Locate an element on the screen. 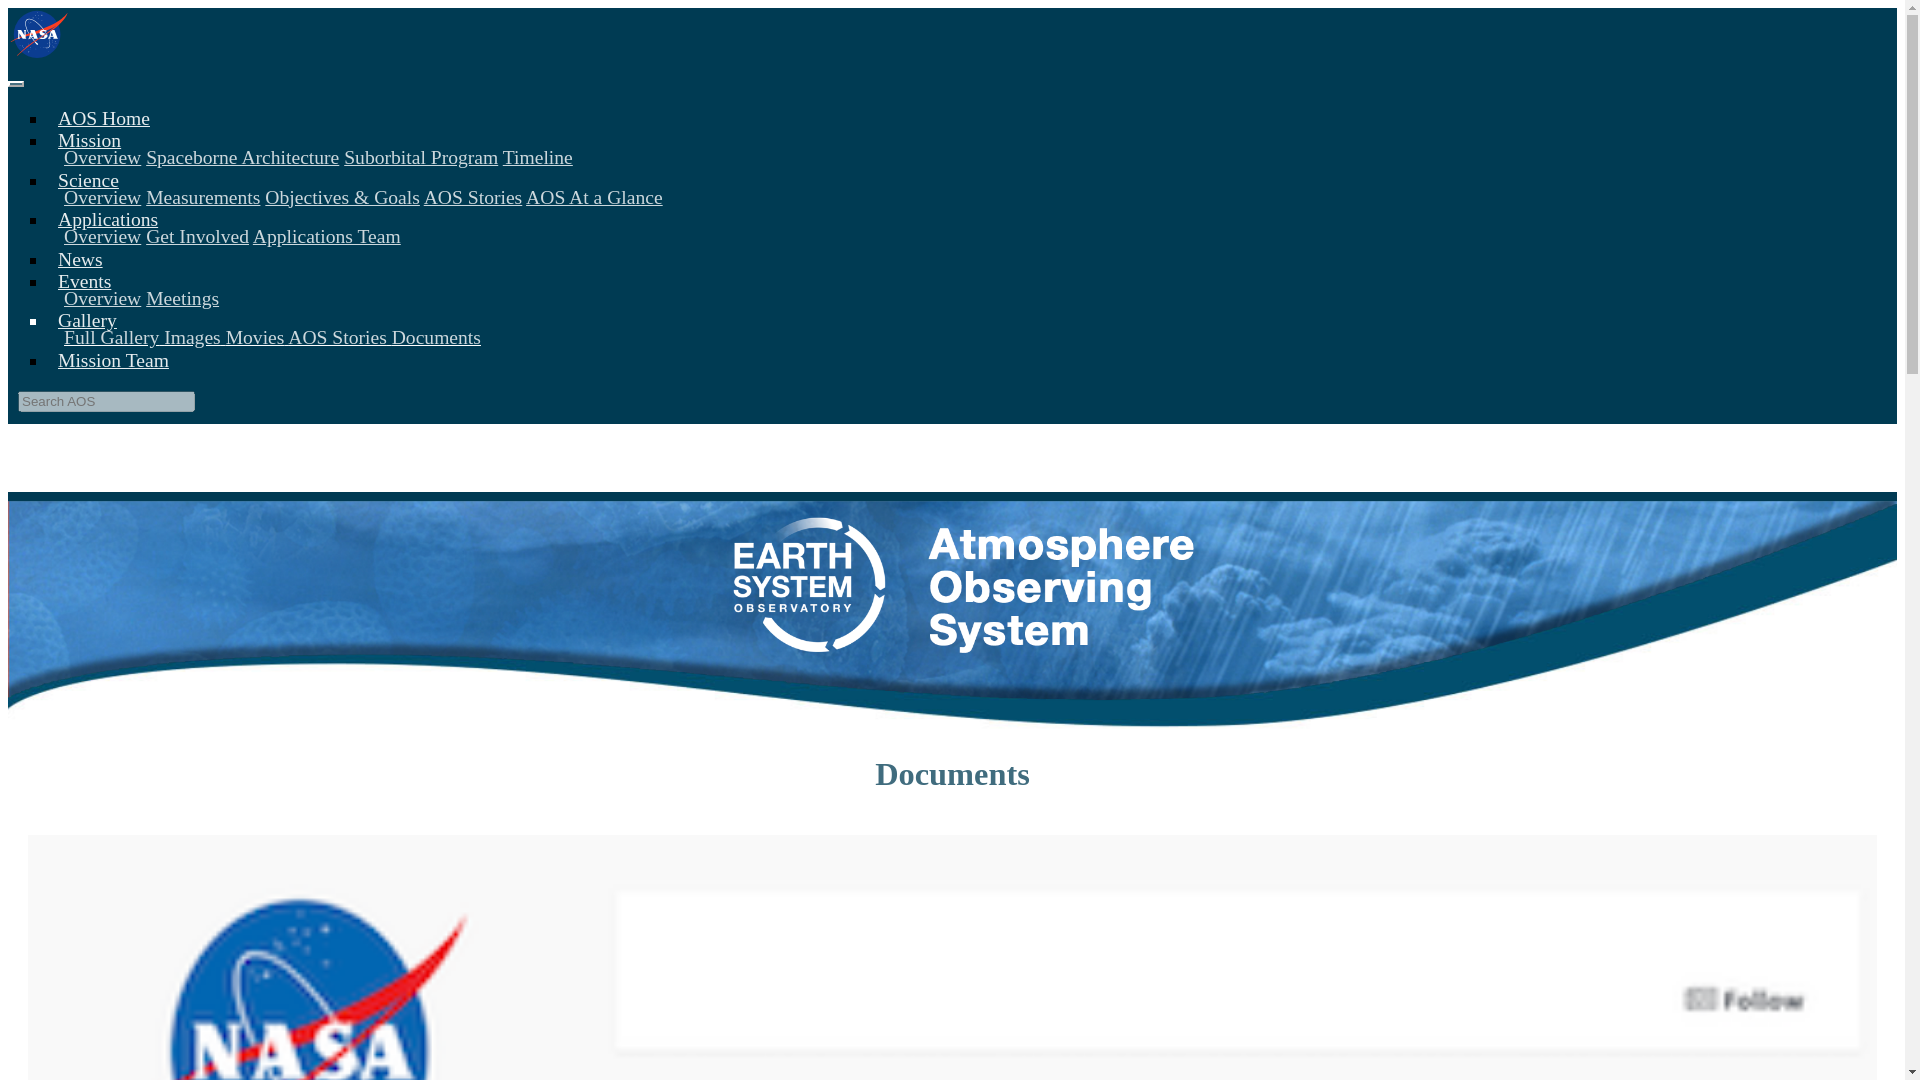  Mission Team is located at coordinates (108, 360).